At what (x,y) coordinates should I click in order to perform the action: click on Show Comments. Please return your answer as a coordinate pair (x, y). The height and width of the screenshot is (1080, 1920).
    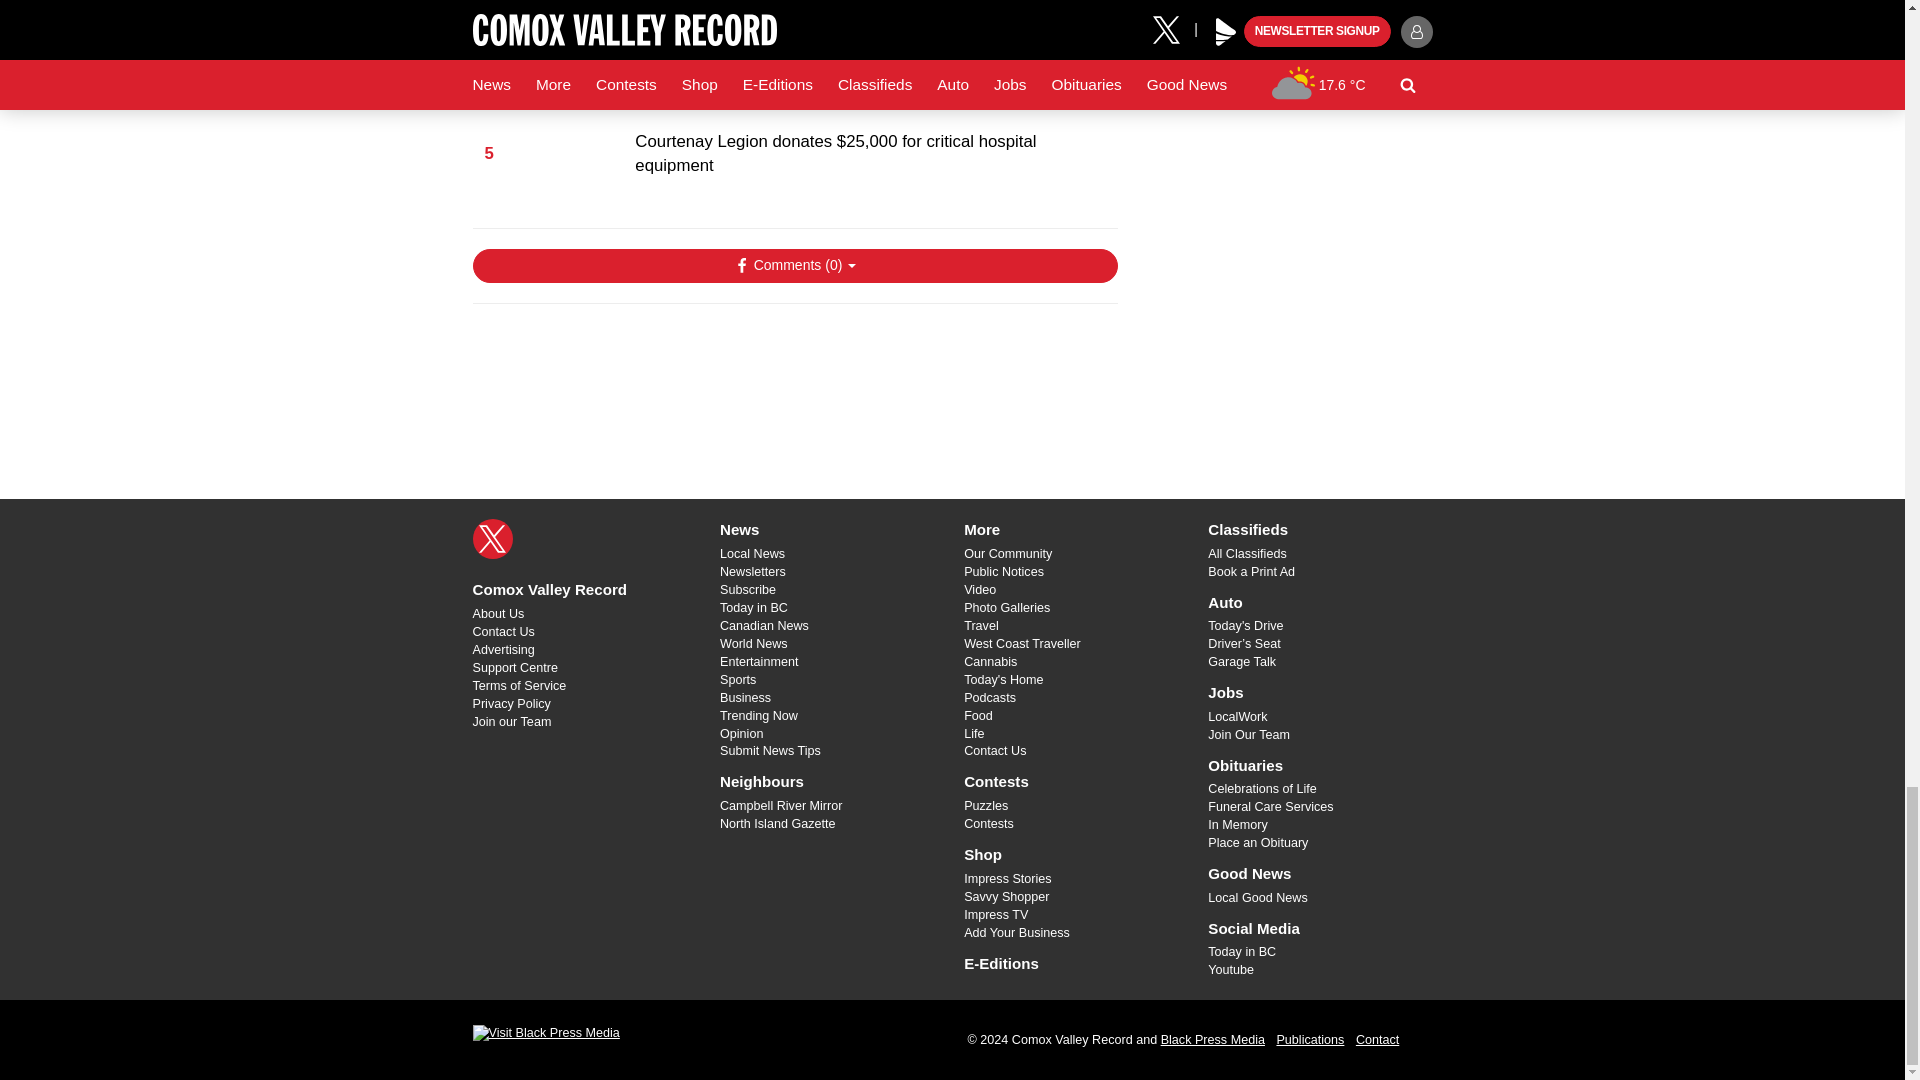
    Looking at the image, I should click on (794, 266).